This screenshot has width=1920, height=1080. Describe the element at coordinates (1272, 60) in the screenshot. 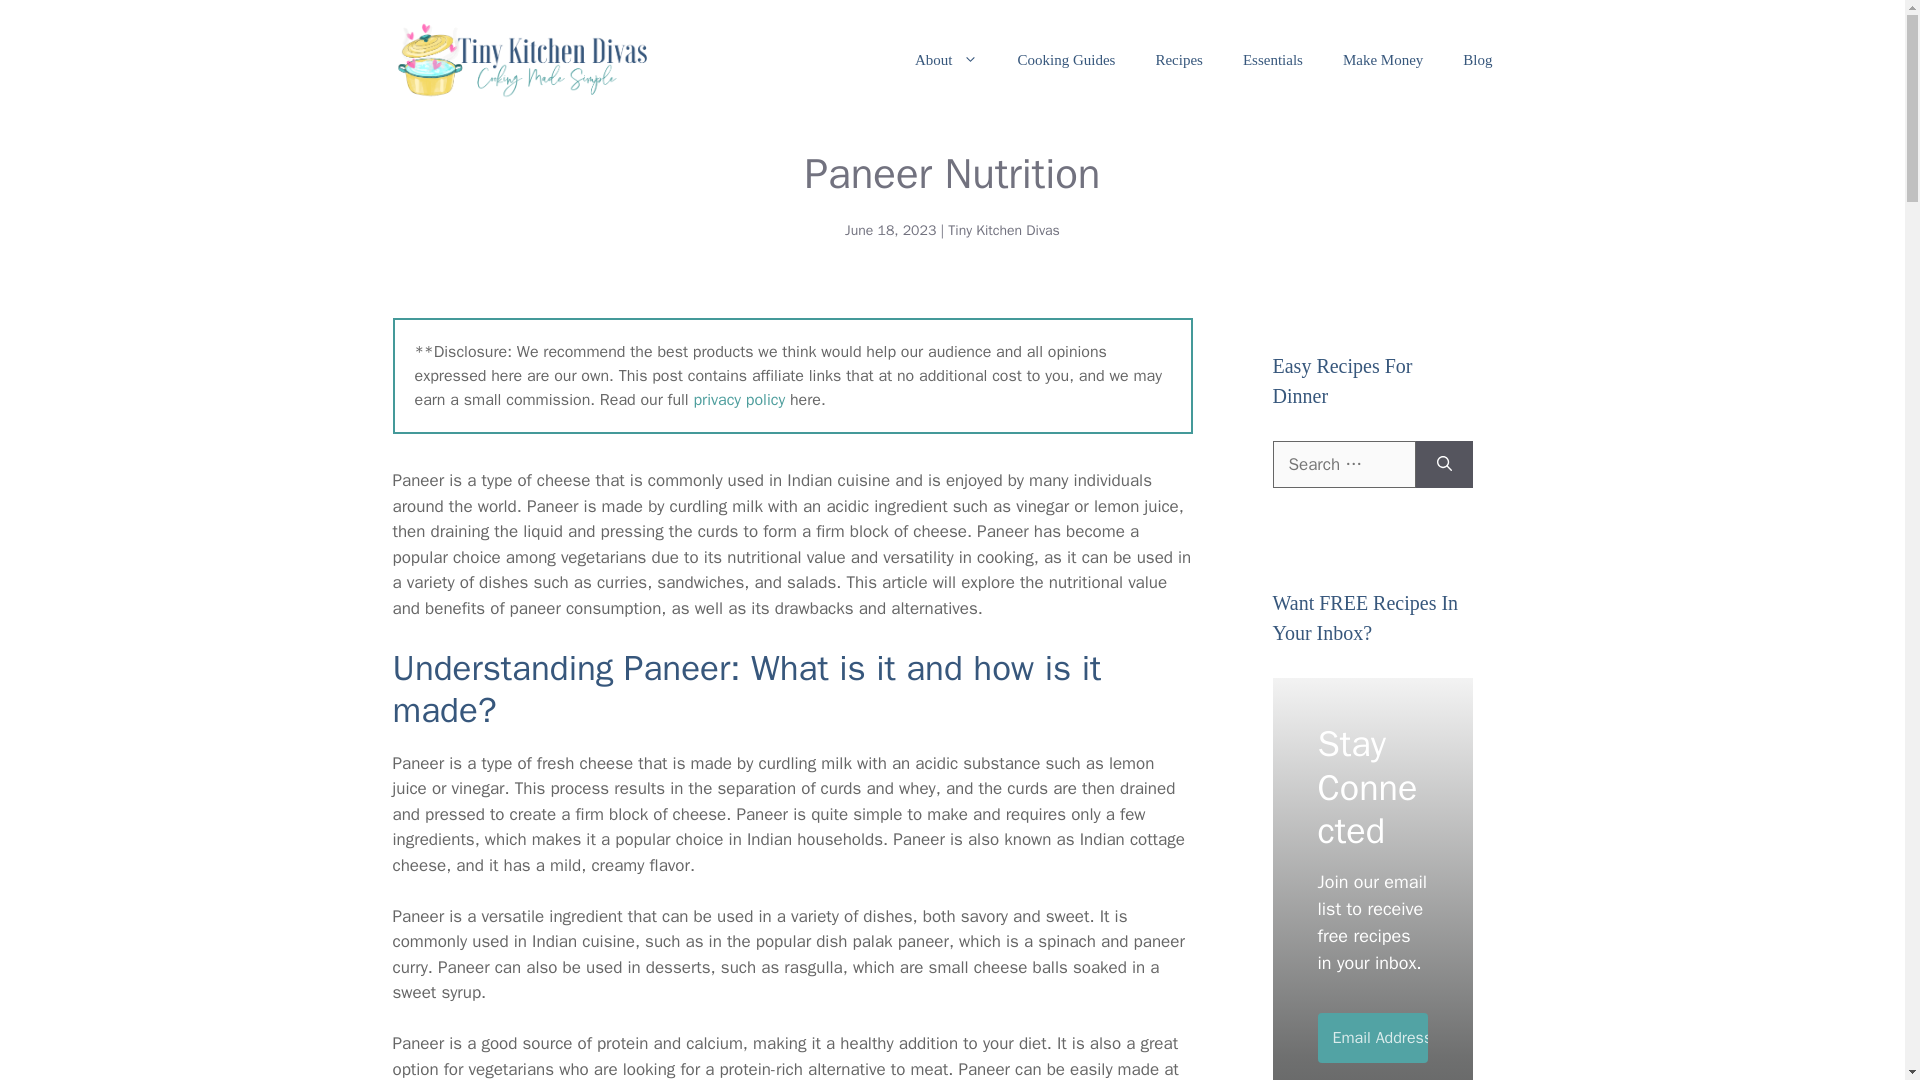

I see `Essentials` at that location.